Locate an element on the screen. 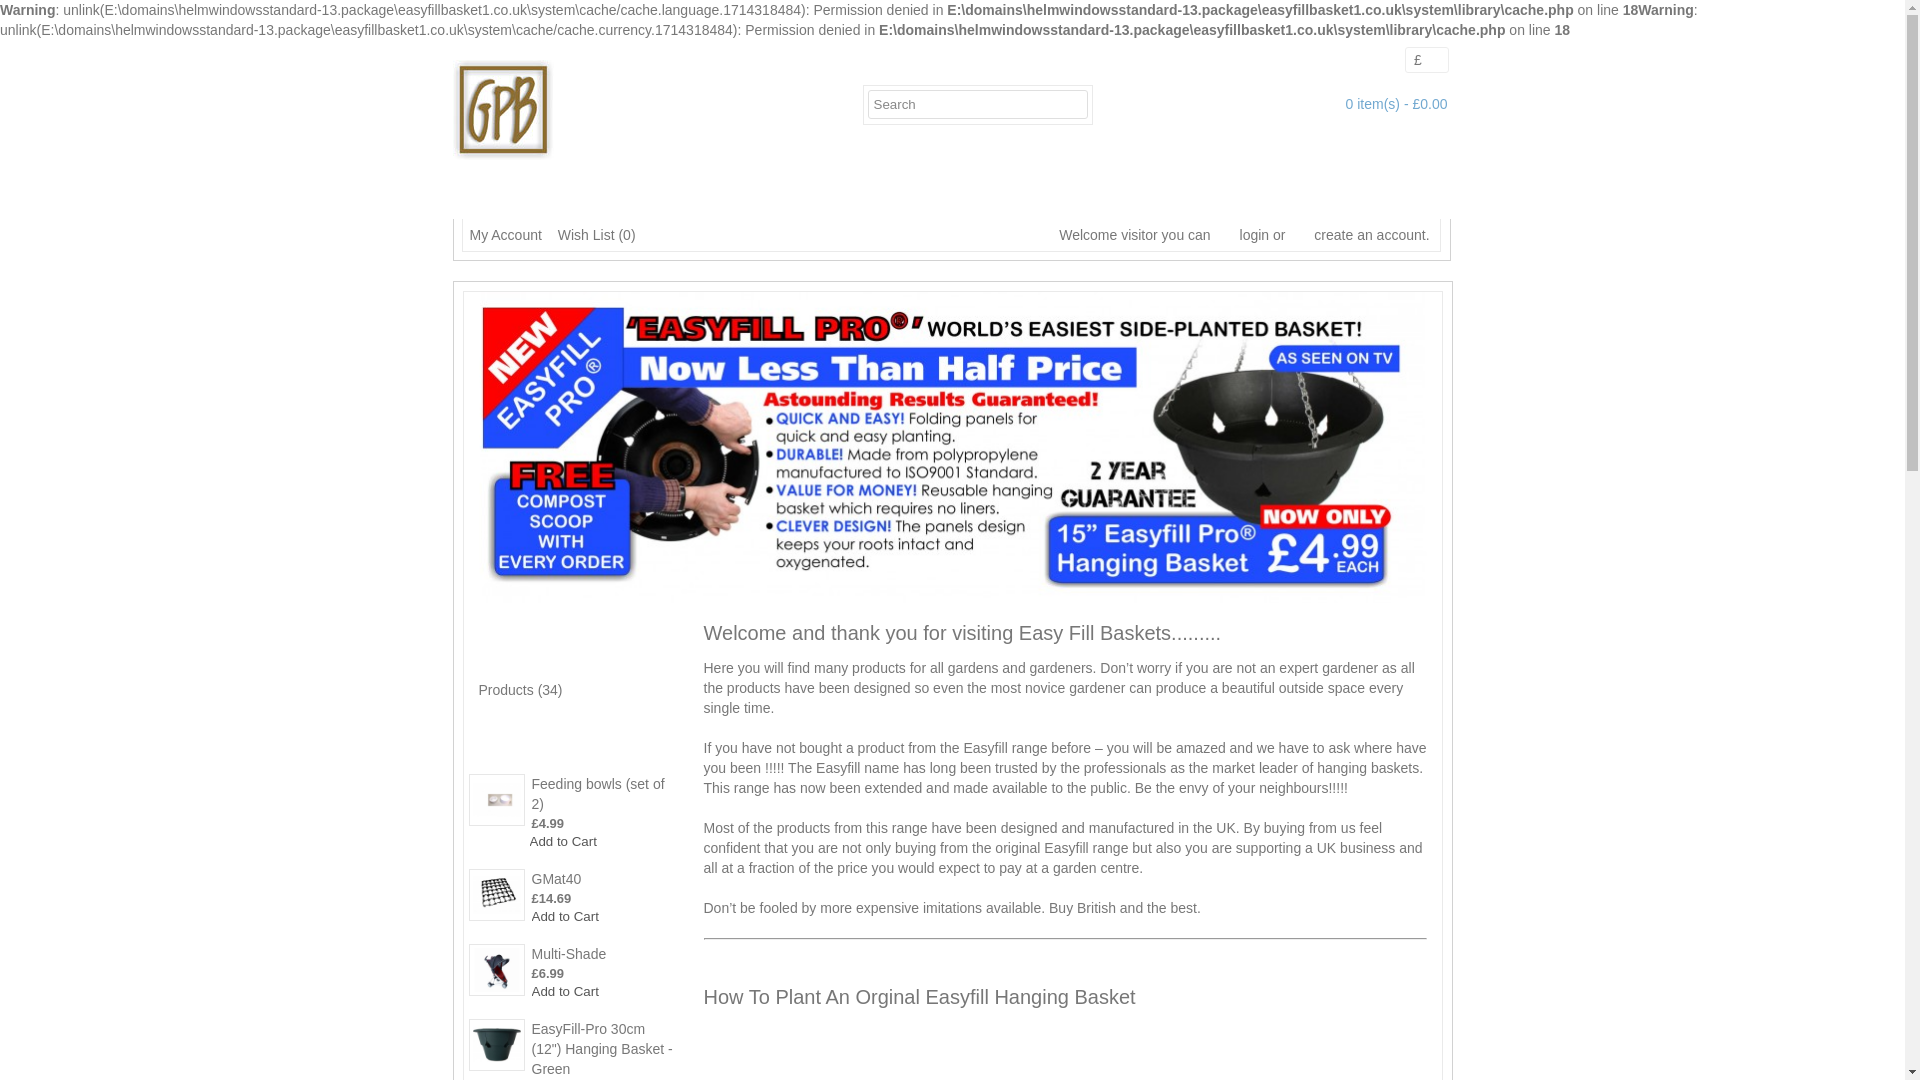  PRODUCTS is located at coordinates (894, 190).